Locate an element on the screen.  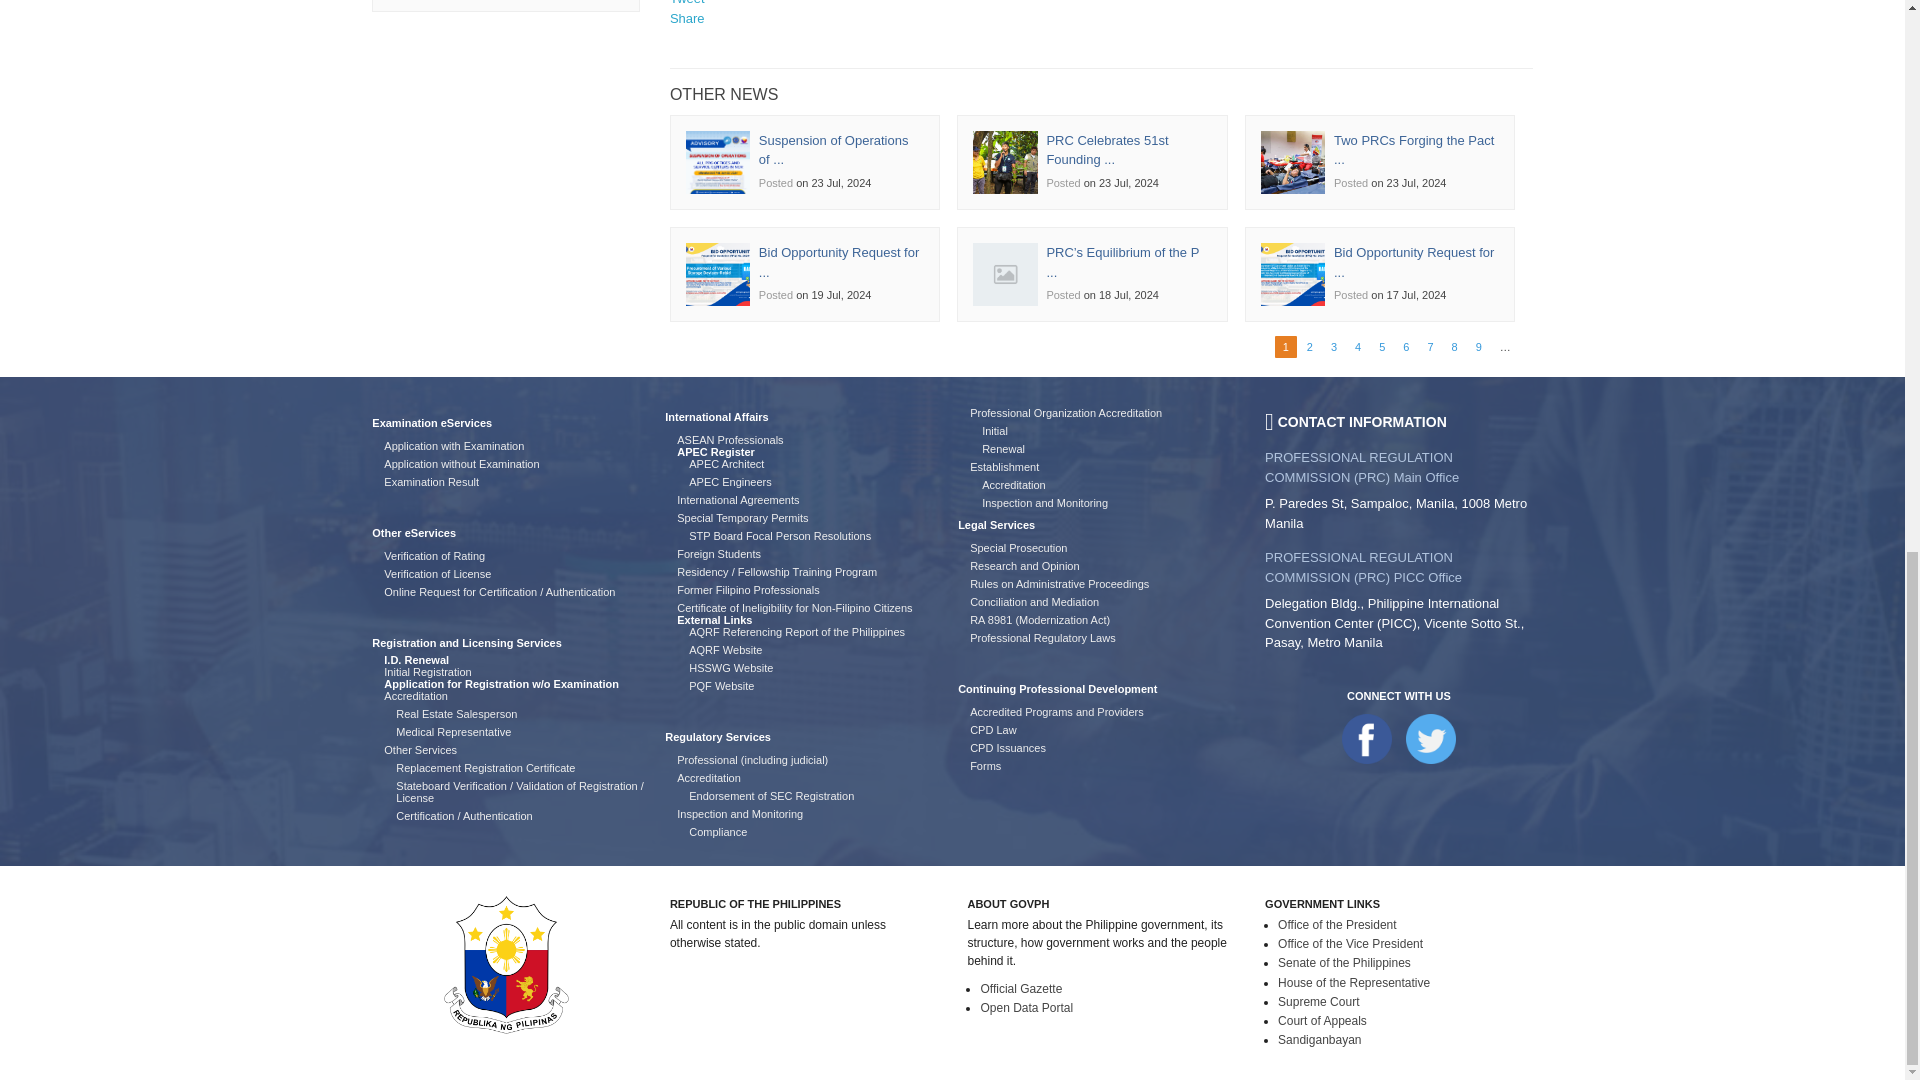
Go to page 9 is located at coordinates (1479, 347).